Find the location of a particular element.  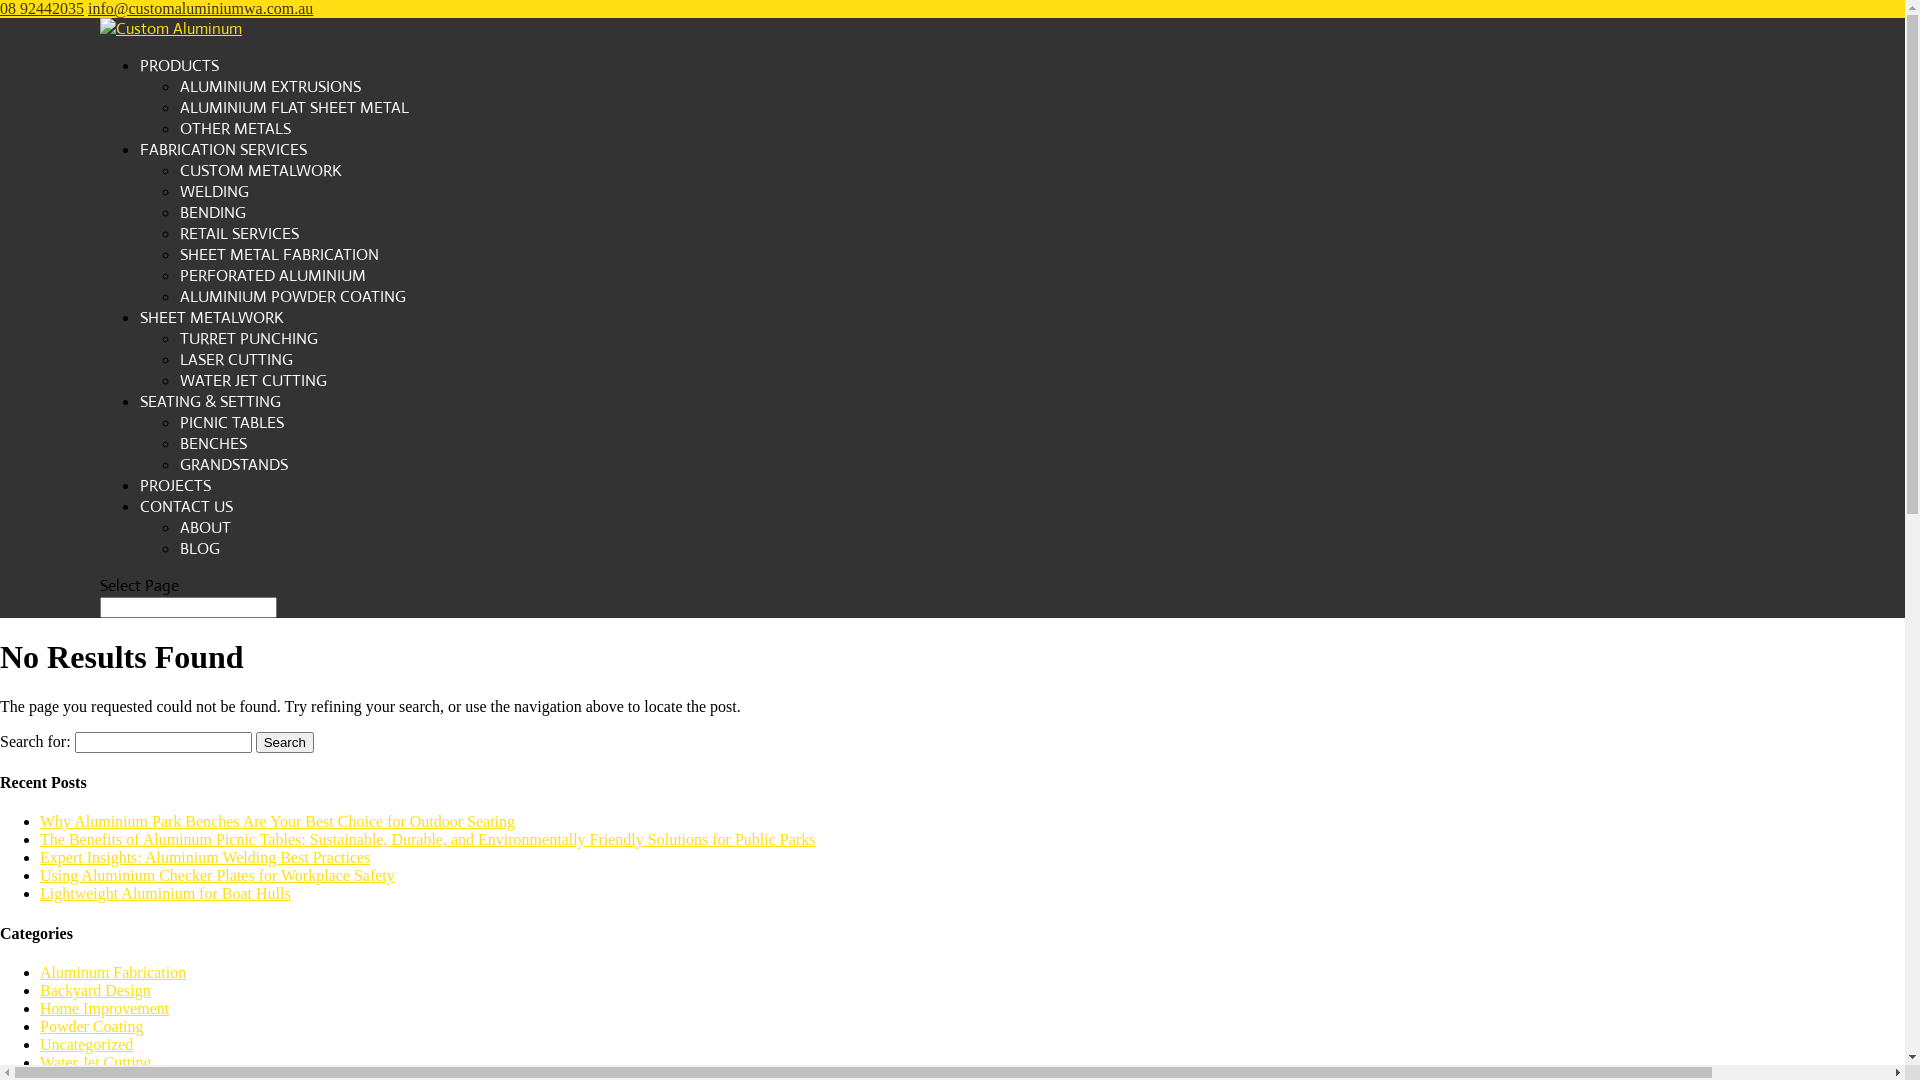

Aluminum Fabrication is located at coordinates (113, 972).